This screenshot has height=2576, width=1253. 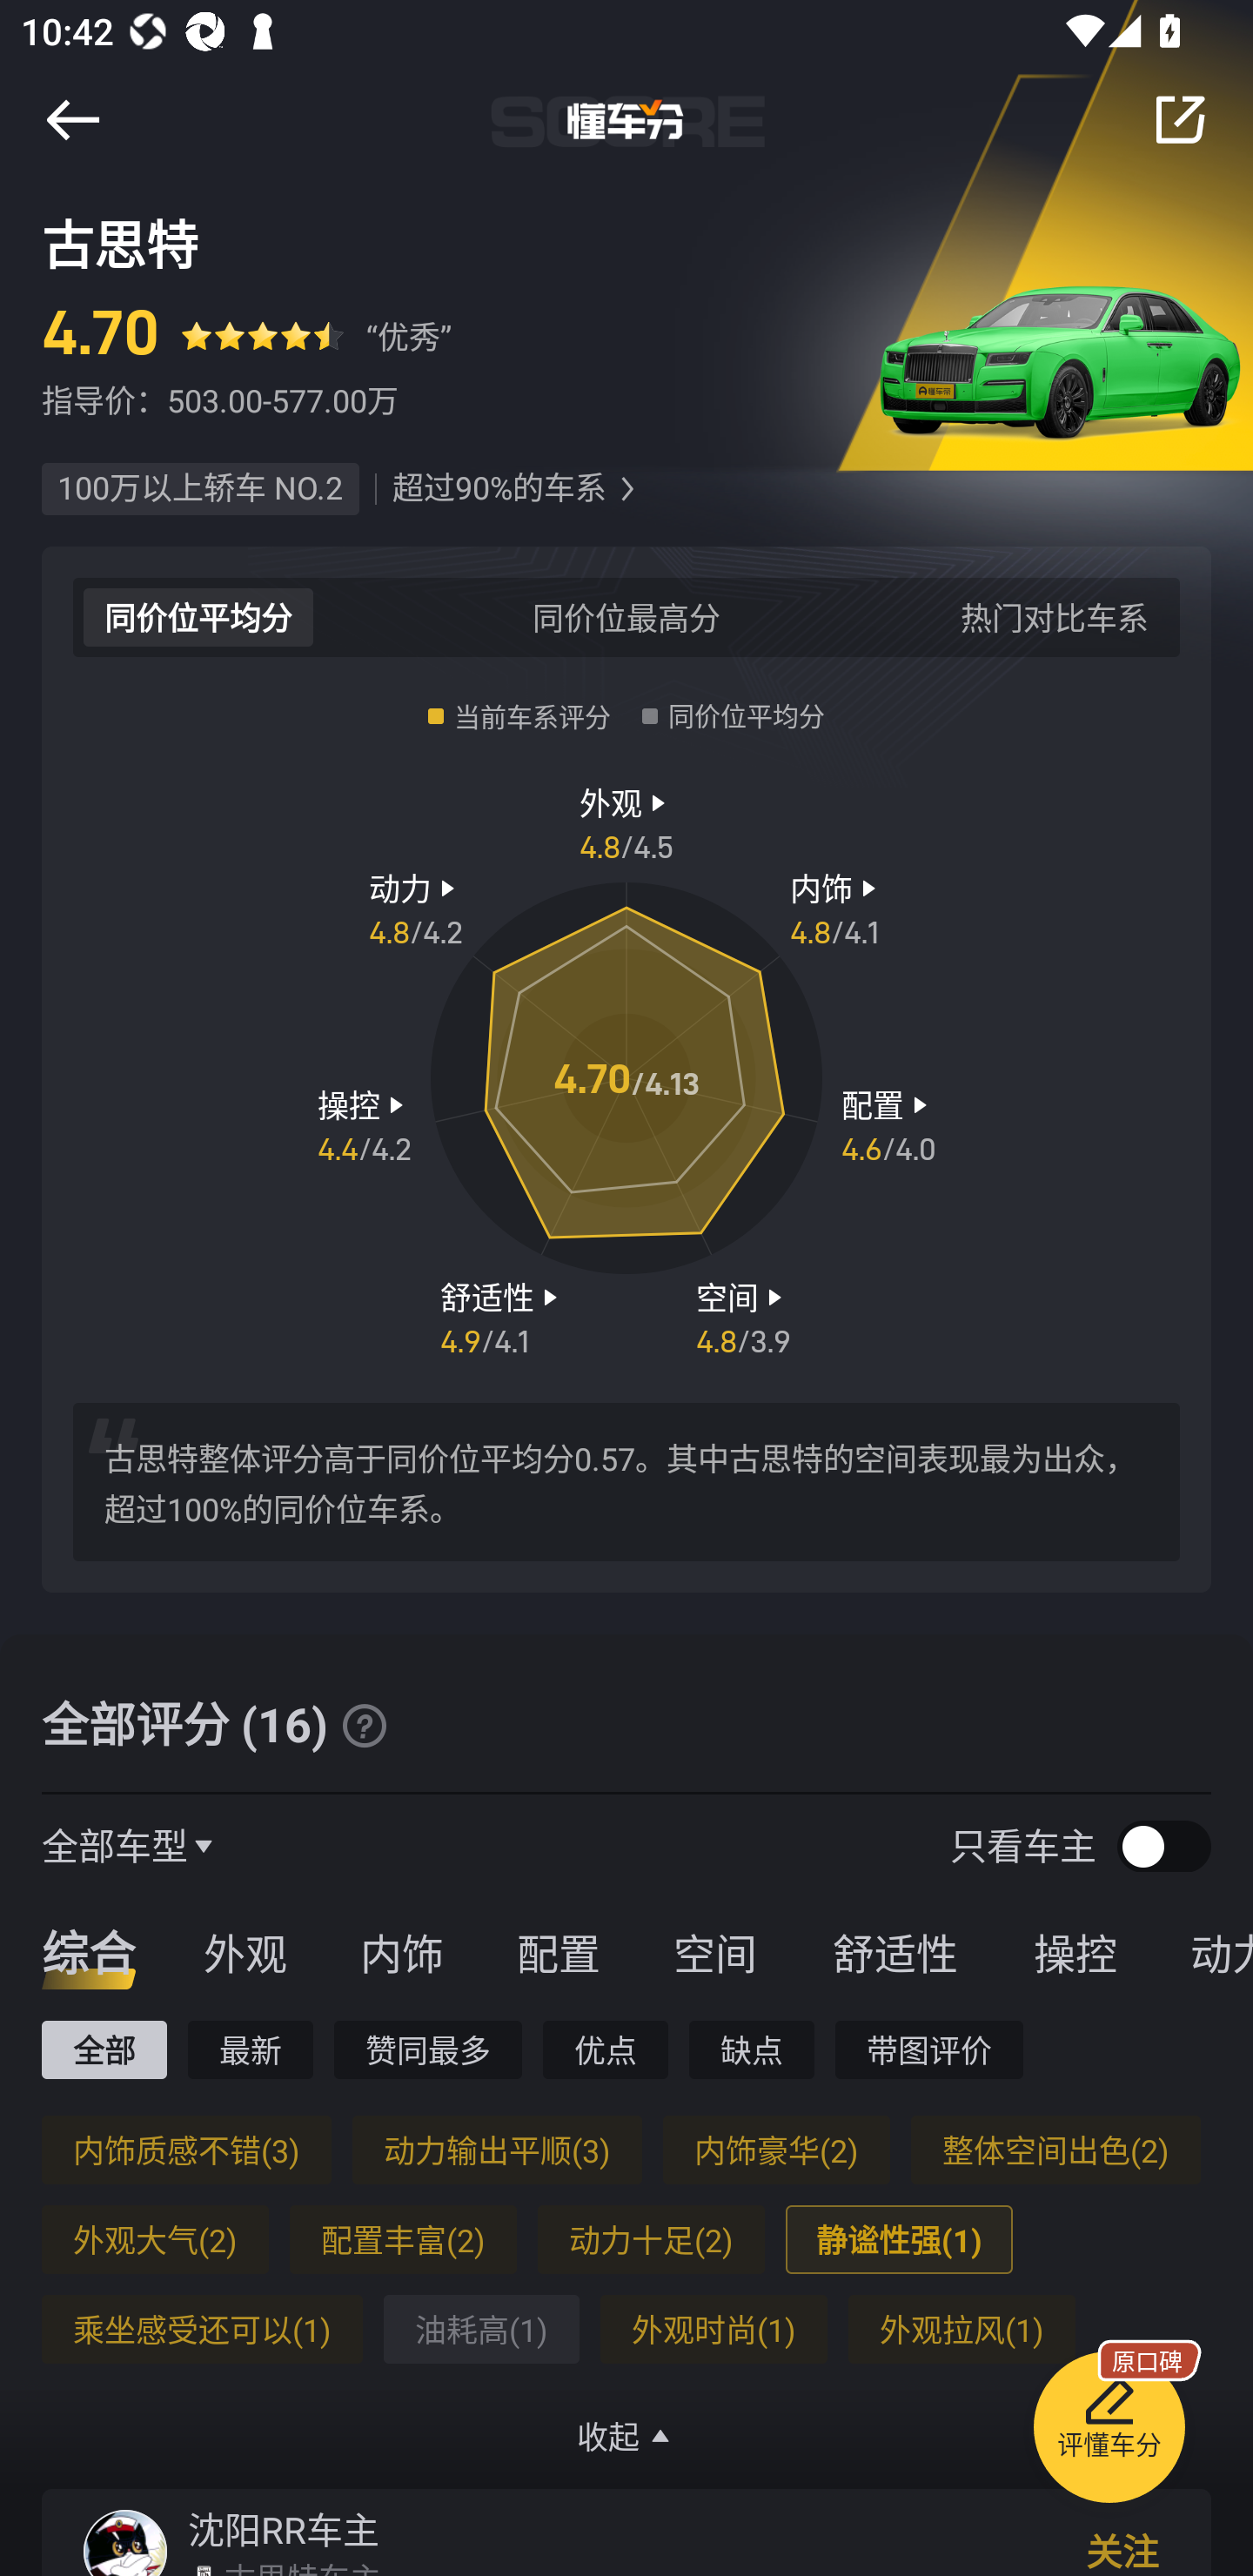 I want to click on 关注, so click(x=1122, y=2547).